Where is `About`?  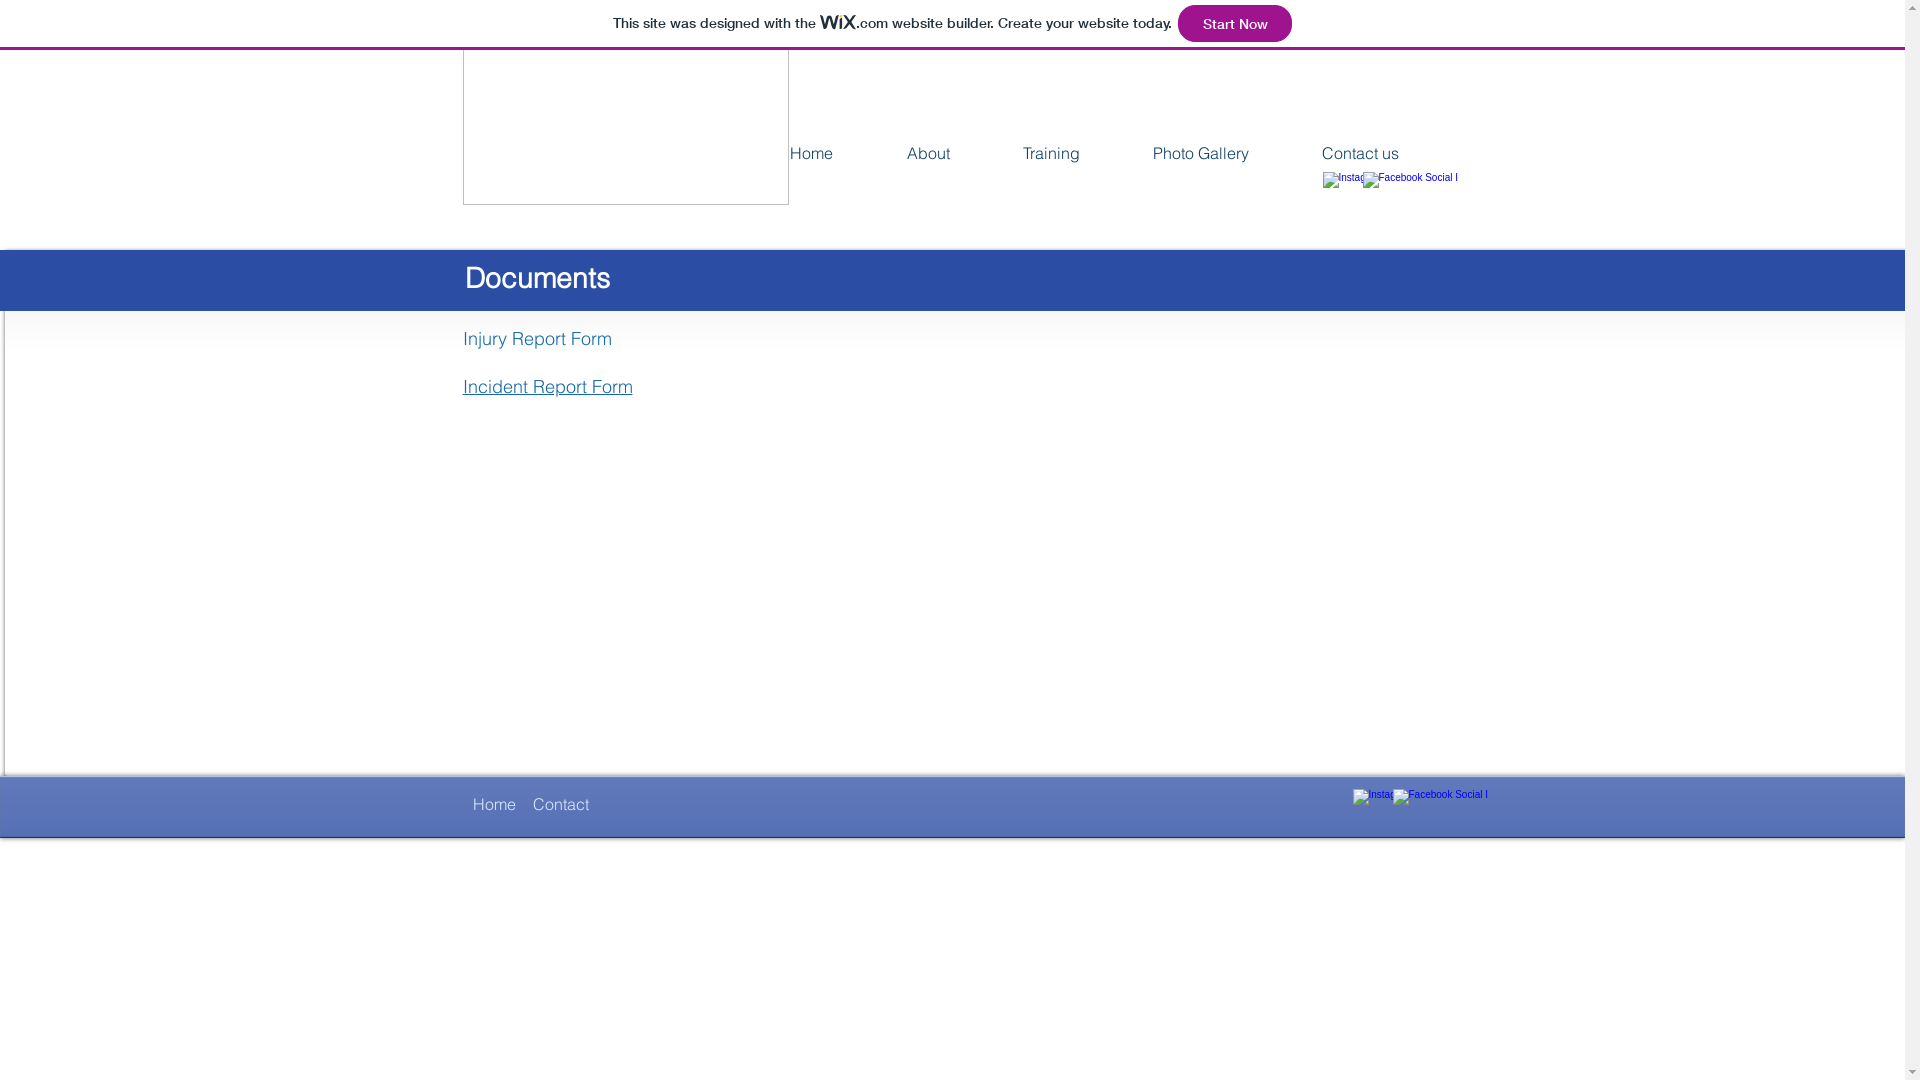 About is located at coordinates (928, 153).